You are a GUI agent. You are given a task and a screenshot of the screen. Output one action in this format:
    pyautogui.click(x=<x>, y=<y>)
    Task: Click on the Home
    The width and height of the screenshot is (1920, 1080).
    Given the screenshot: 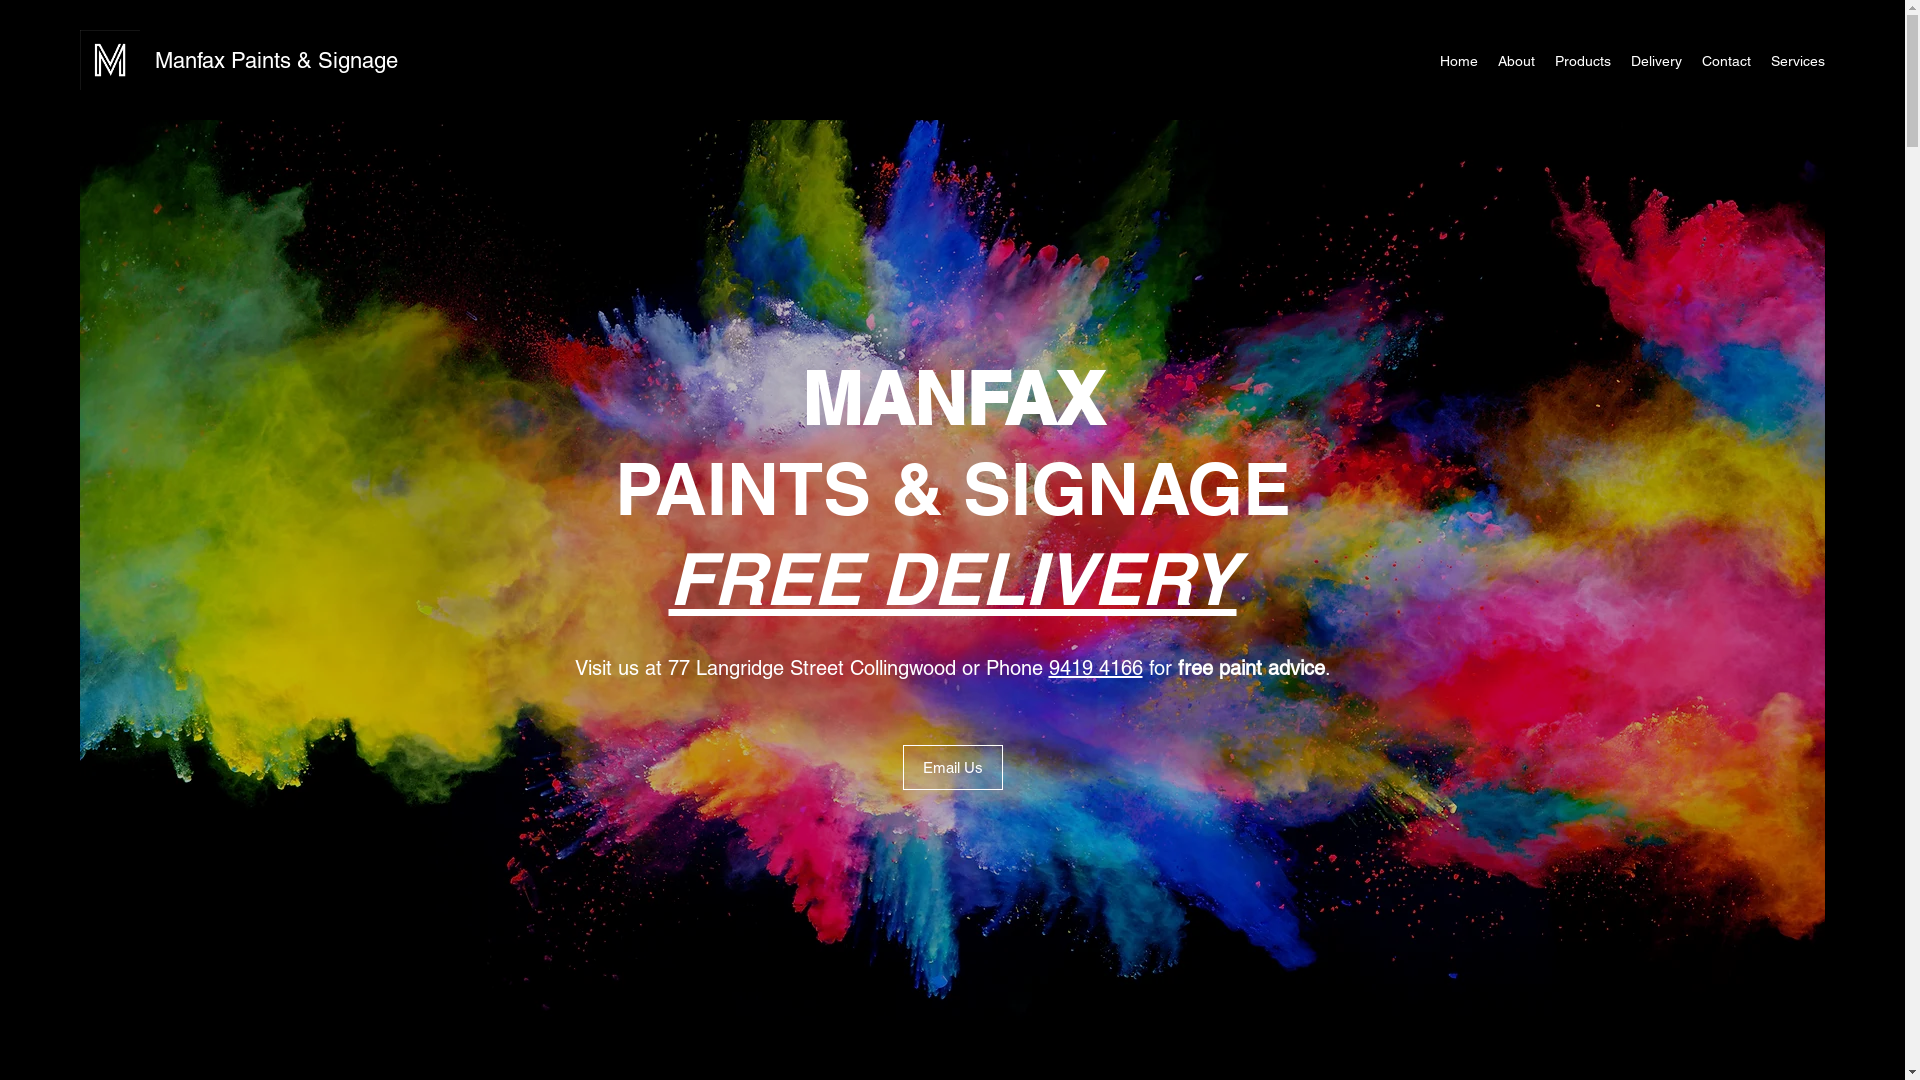 What is the action you would take?
    pyautogui.click(x=1459, y=61)
    